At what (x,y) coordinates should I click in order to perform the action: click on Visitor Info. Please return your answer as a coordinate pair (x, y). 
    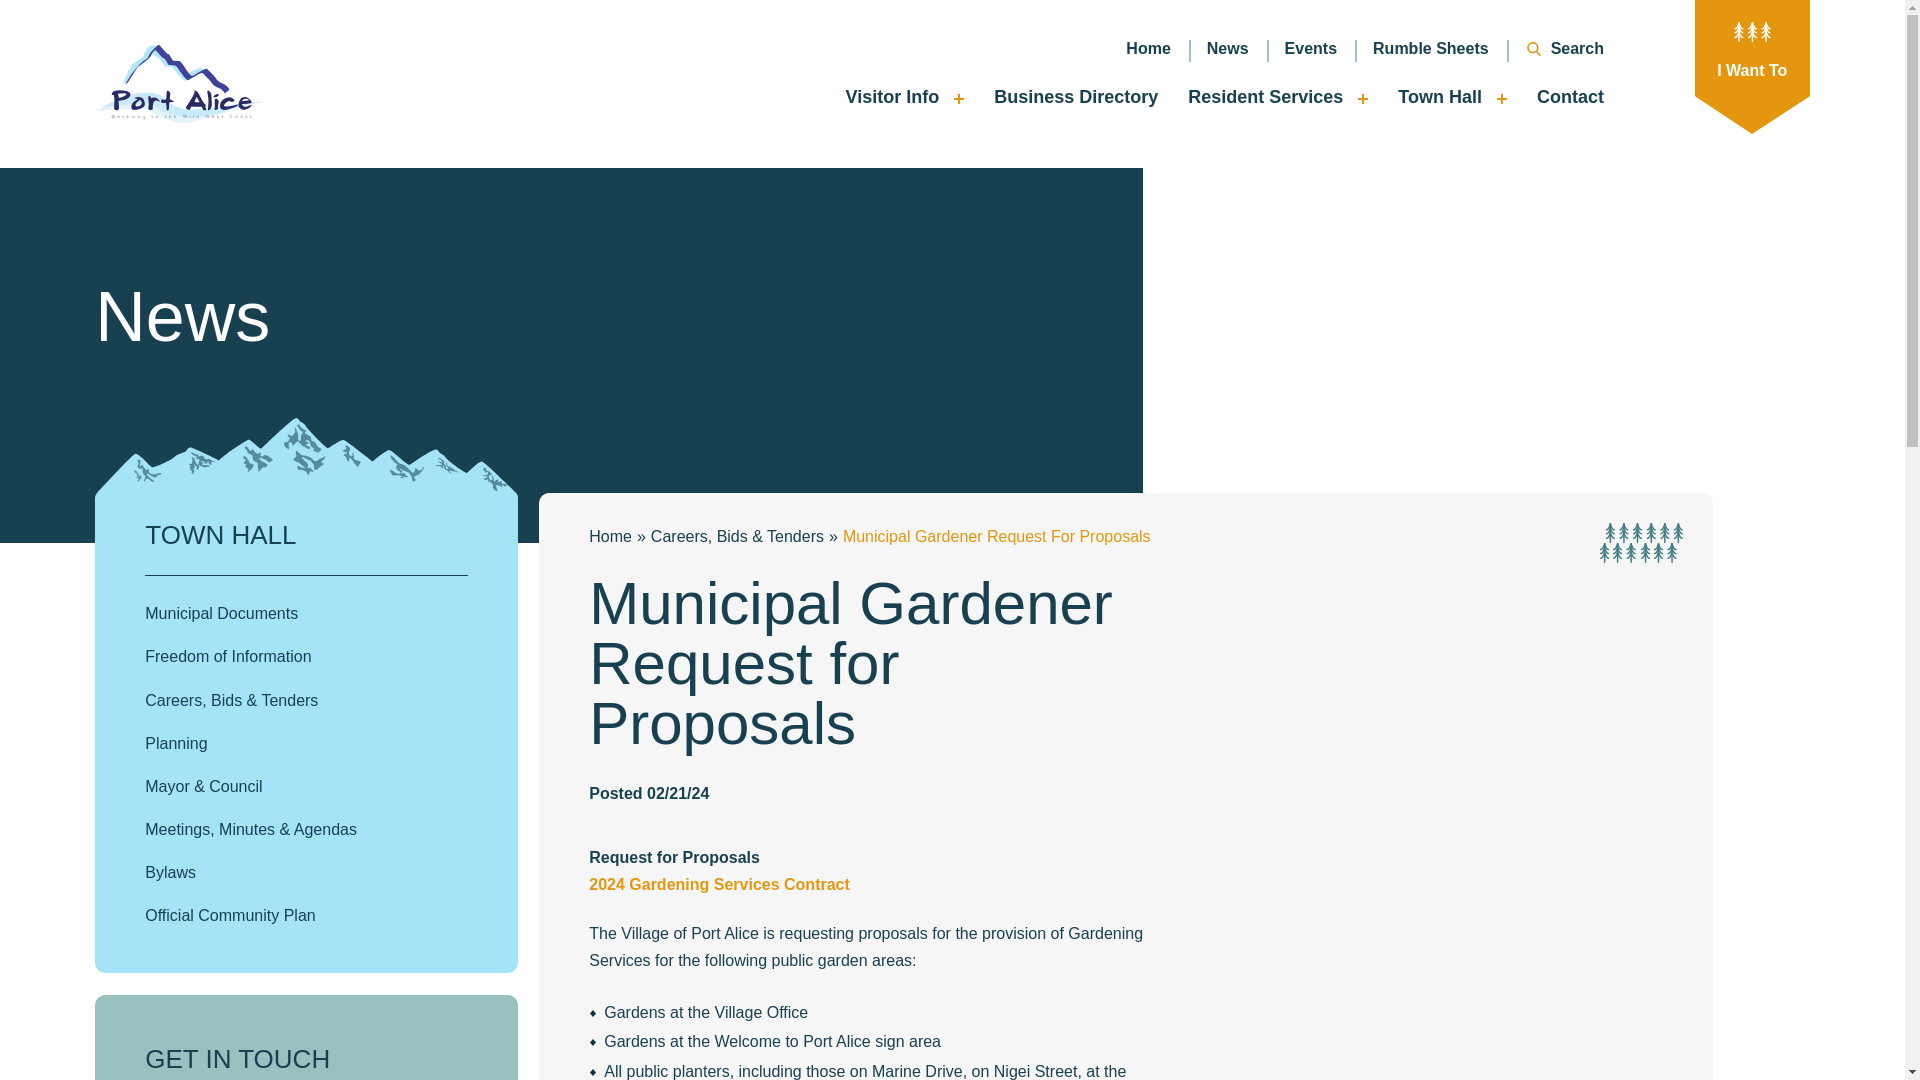
    Looking at the image, I should click on (904, 102).